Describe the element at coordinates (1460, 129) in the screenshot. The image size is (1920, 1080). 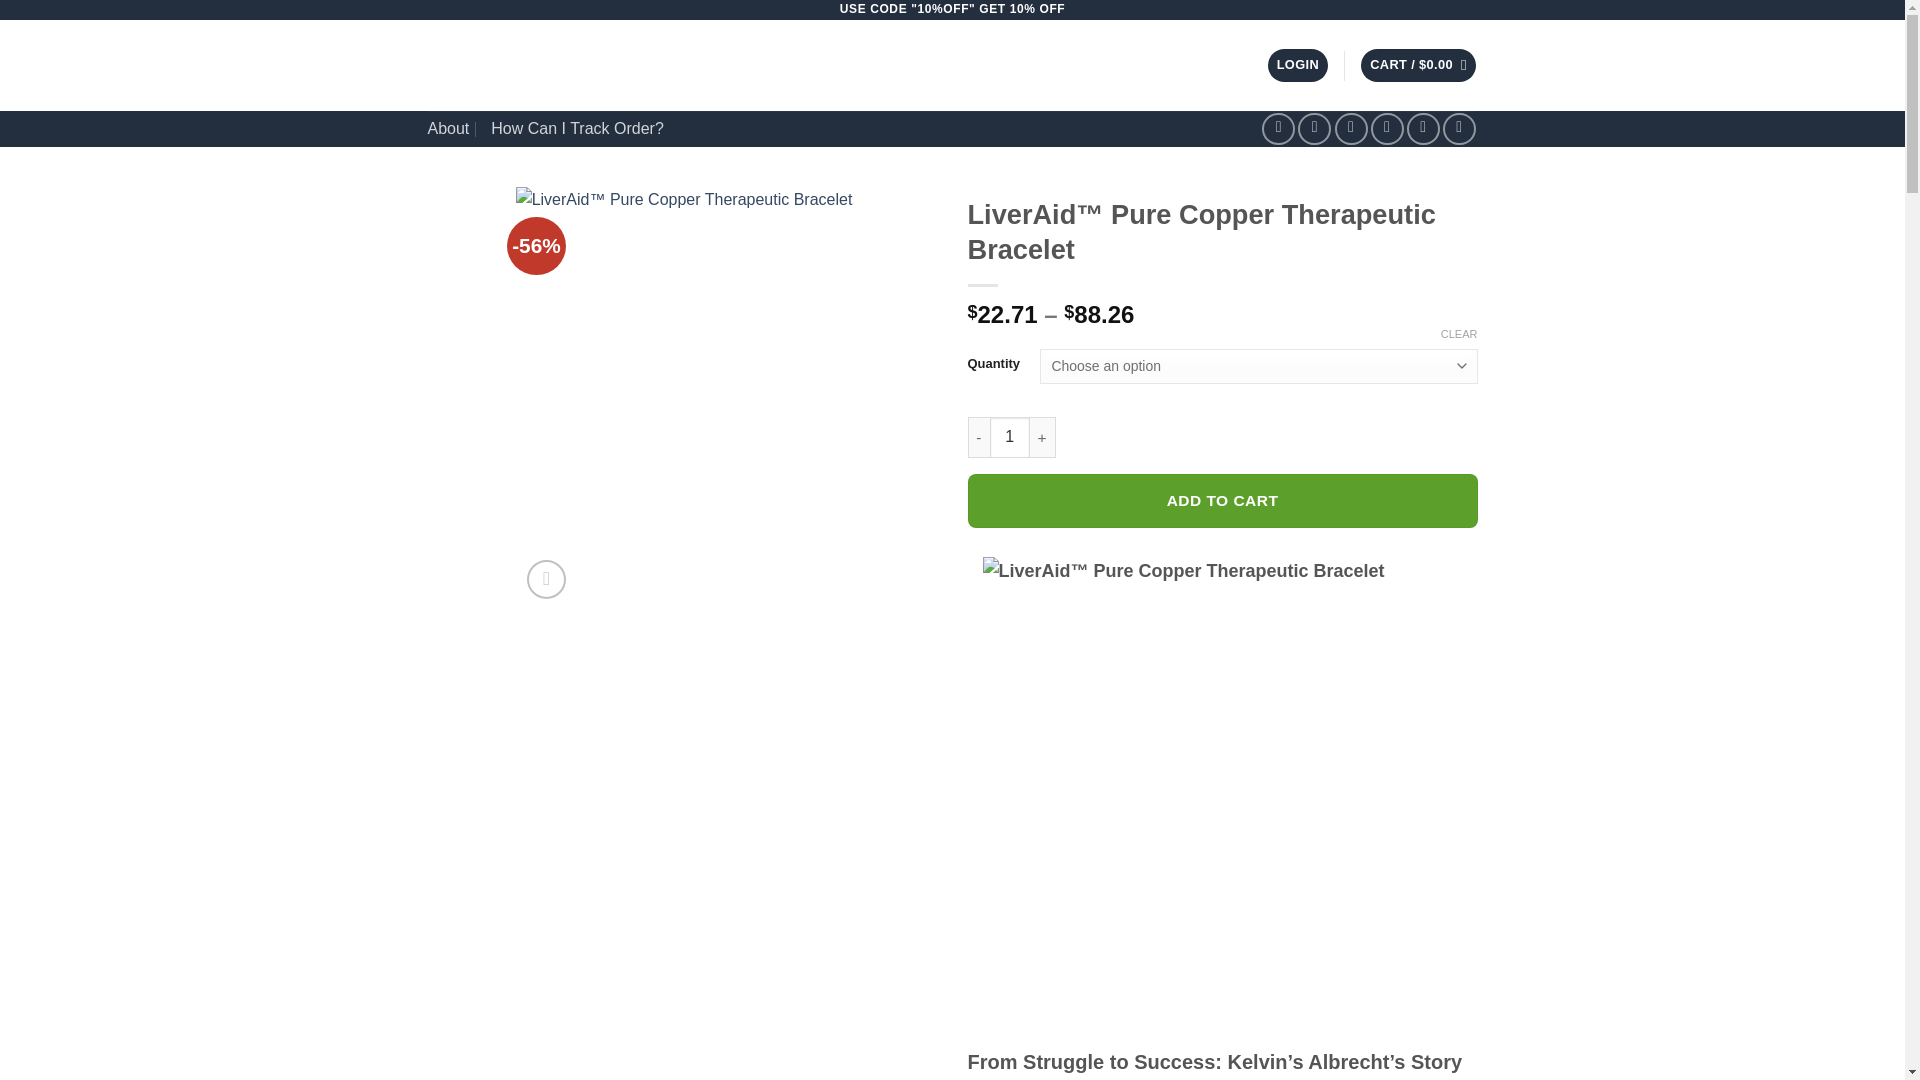
I see `Follow on YouTube` at that location.